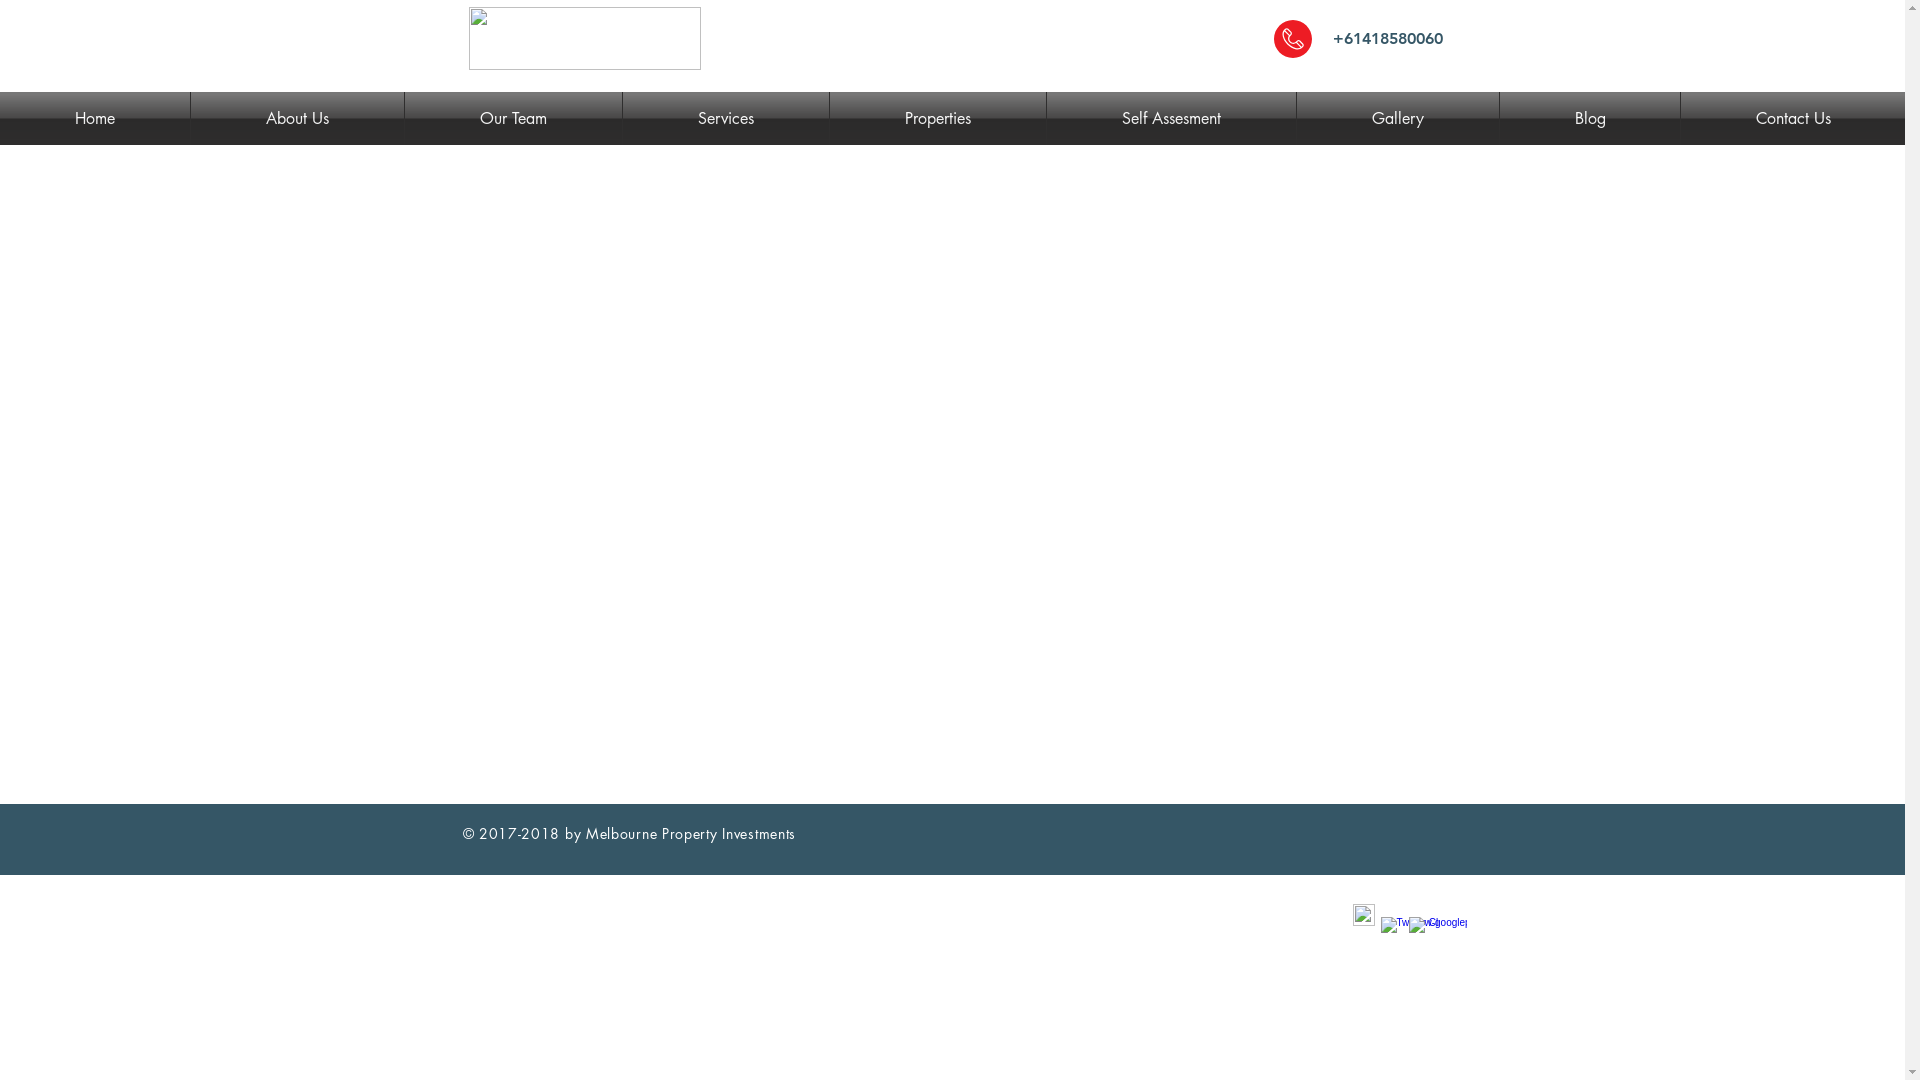  I want to click on Wix Hit Counter, so click(1353, 832).